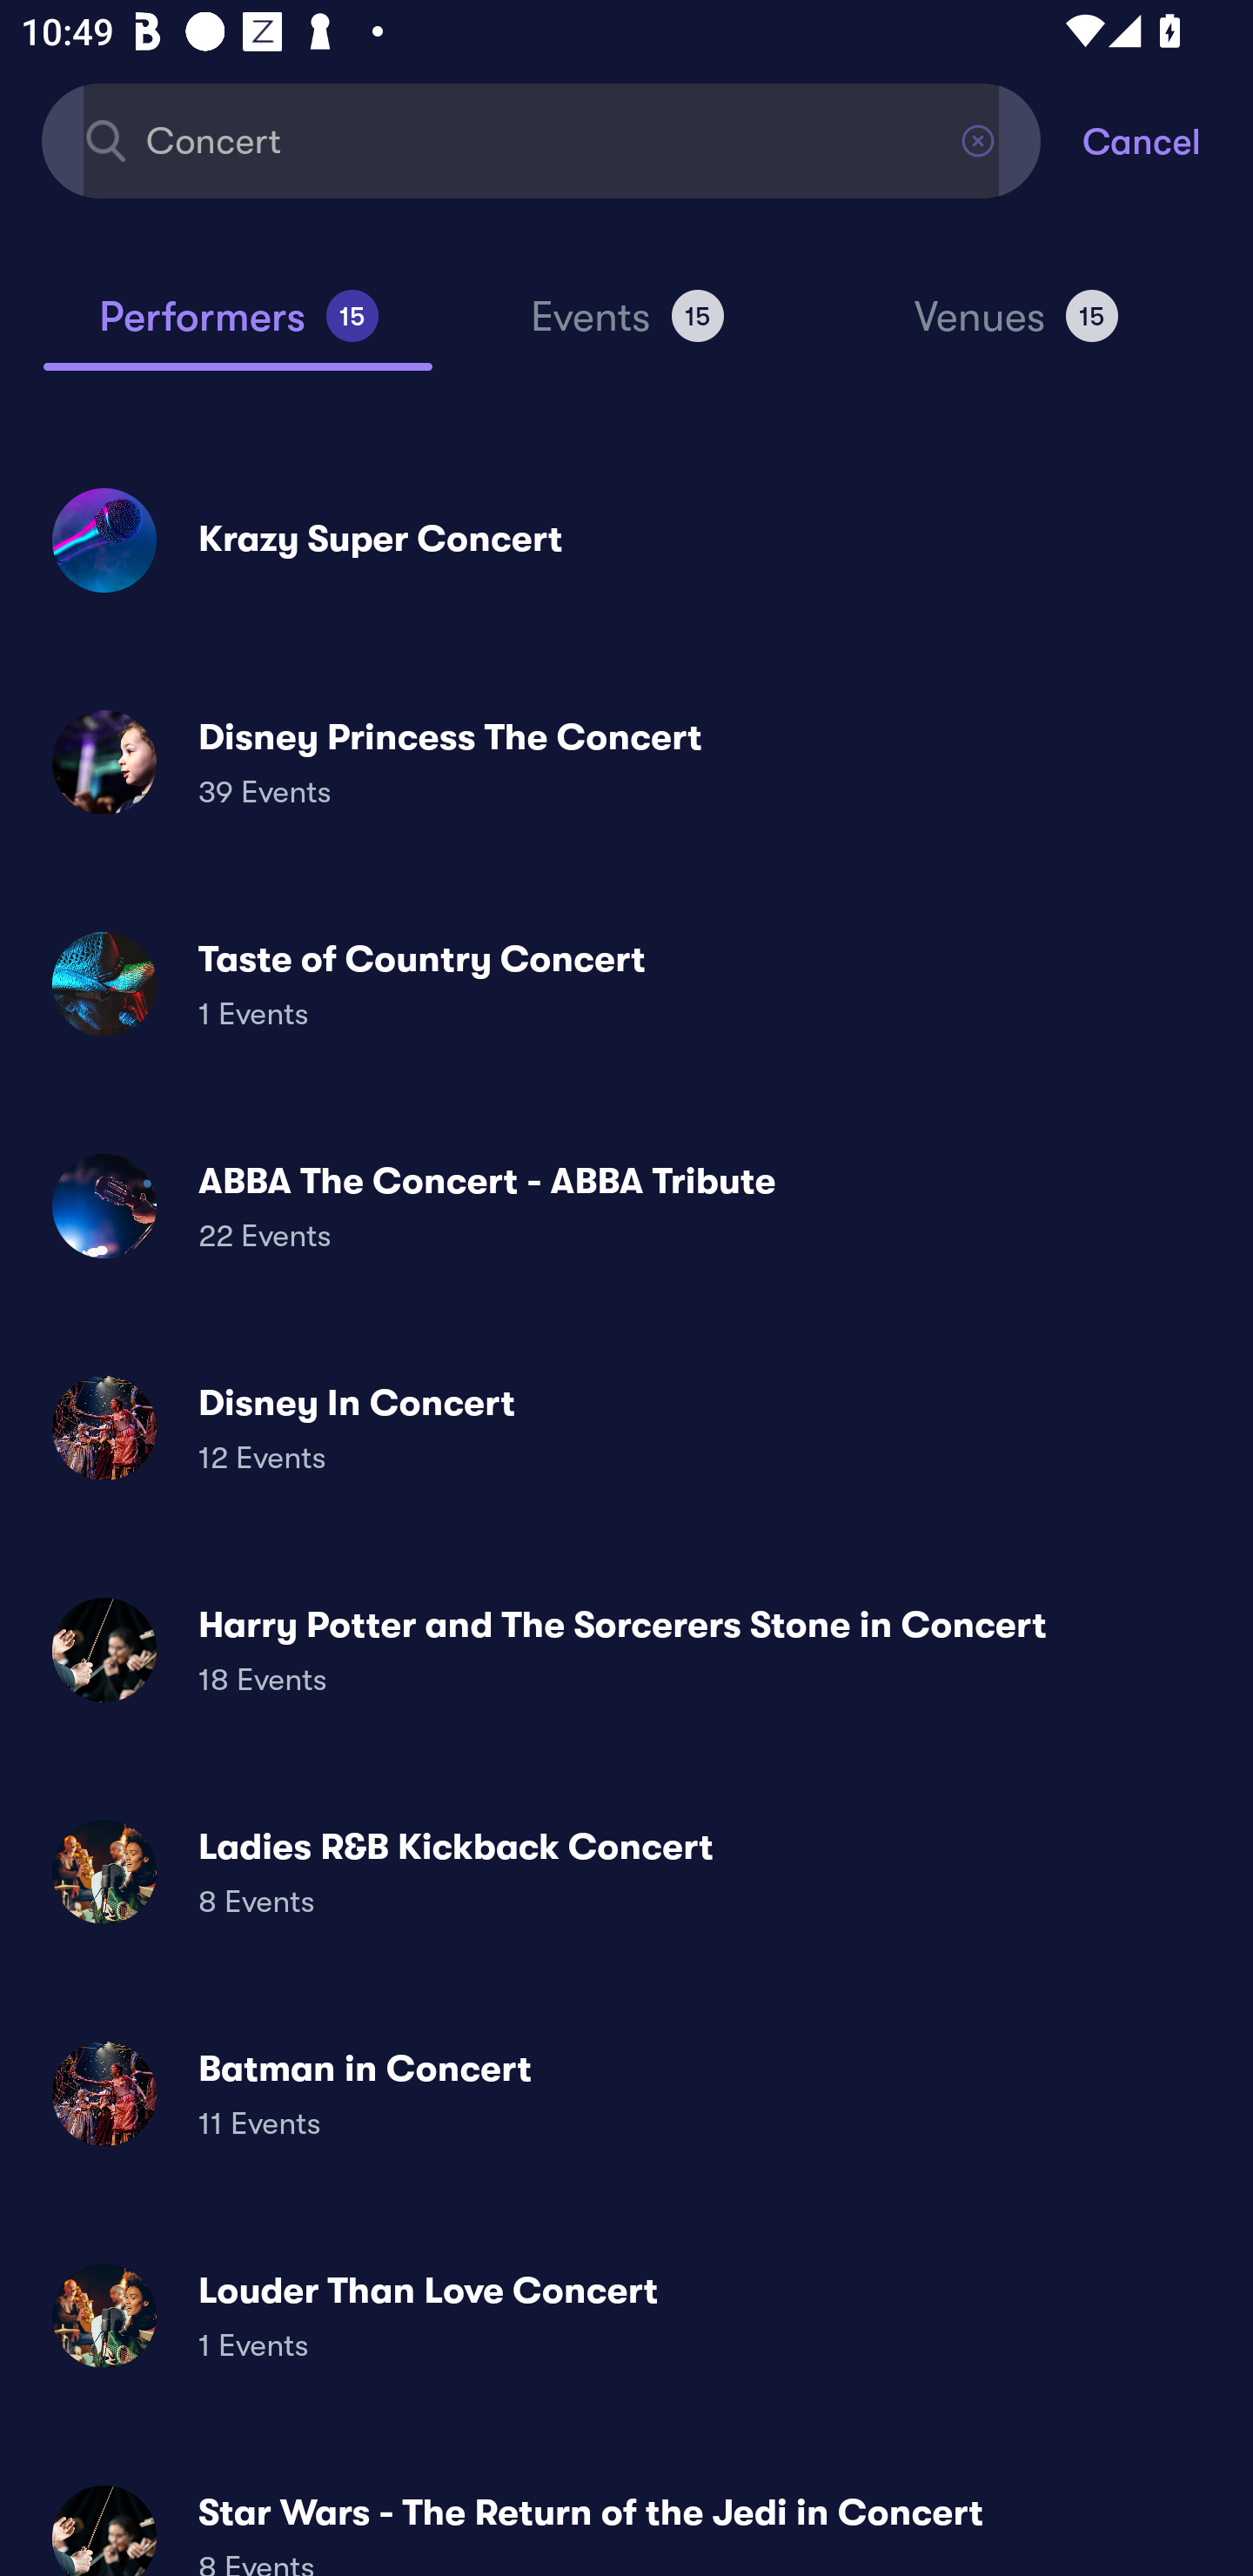 The width and height of the screenshot is (1253, 2576). Describe the element at coordinates (626, 540) in the screenshot. I see `Krazy Super Concert` at that location.